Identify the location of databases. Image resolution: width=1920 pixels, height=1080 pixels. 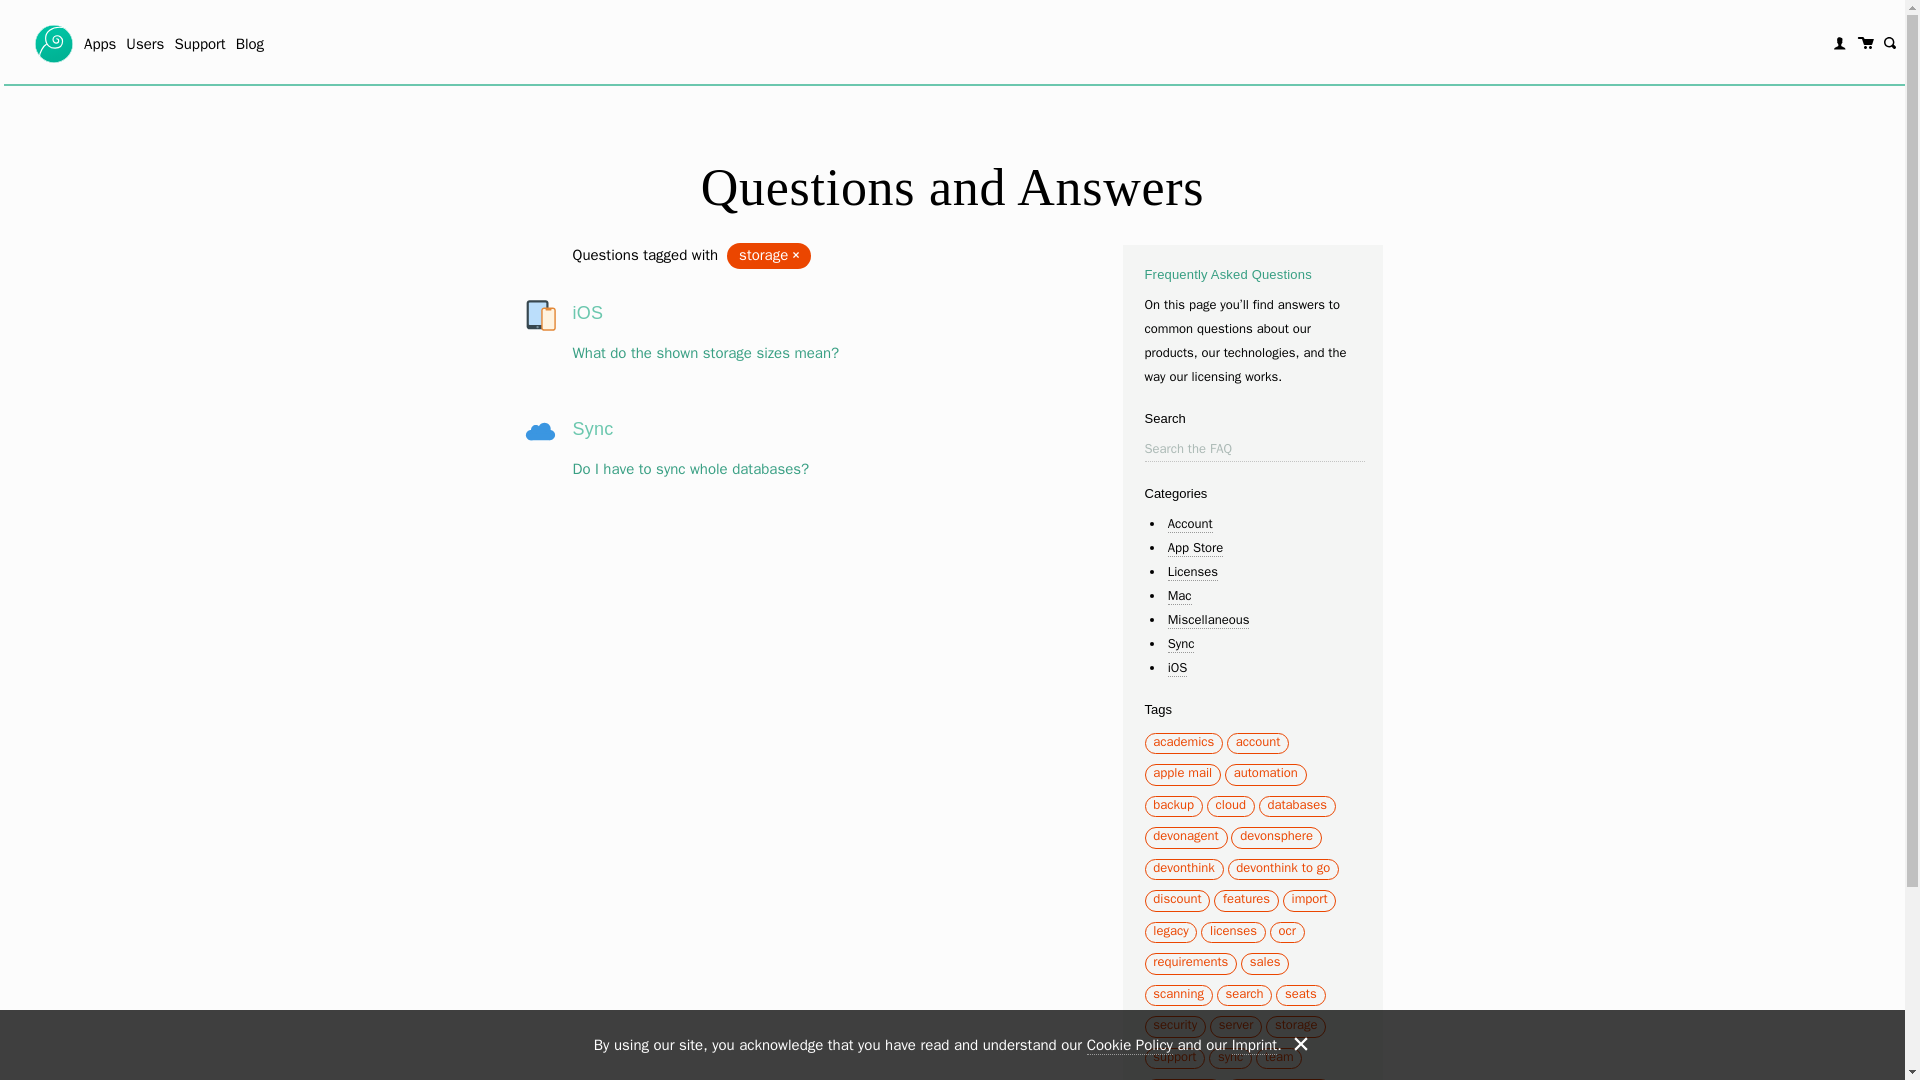
(1296, 804).